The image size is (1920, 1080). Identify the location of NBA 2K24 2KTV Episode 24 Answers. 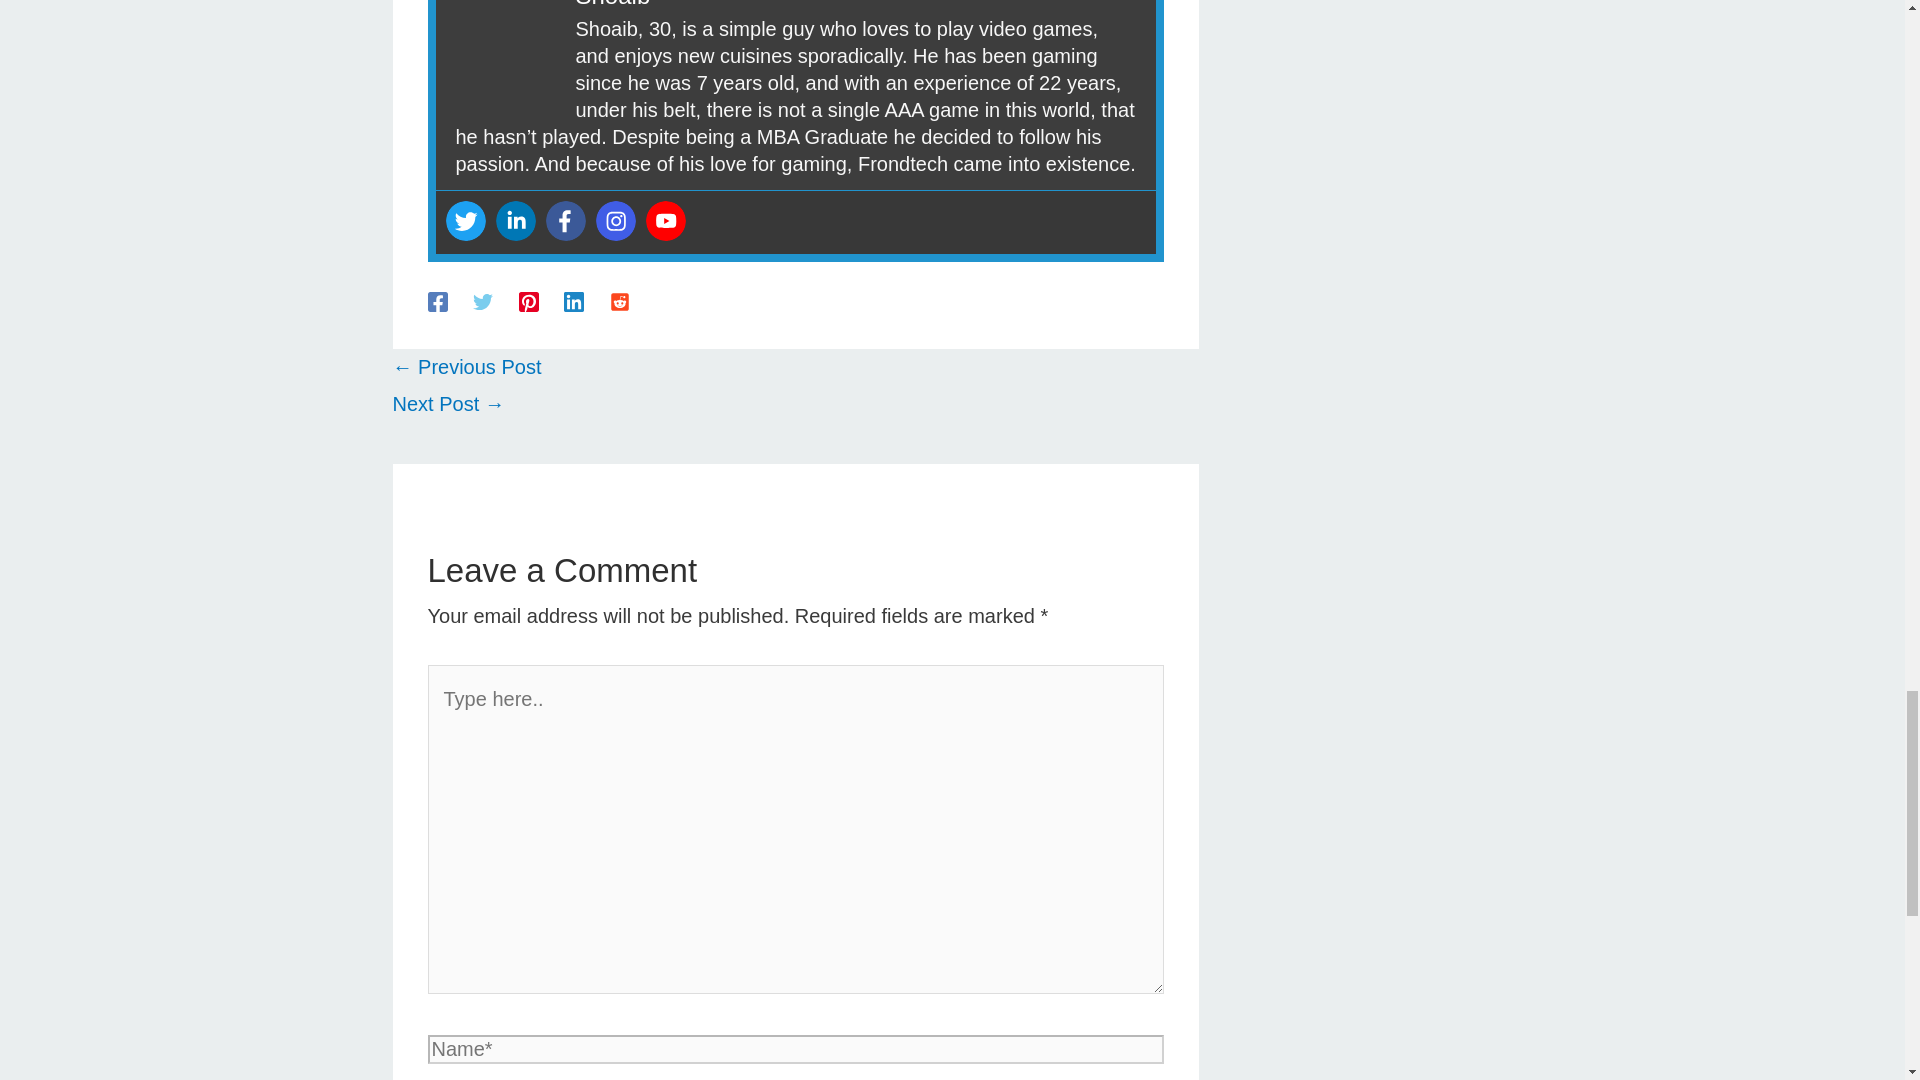
(466, 367).